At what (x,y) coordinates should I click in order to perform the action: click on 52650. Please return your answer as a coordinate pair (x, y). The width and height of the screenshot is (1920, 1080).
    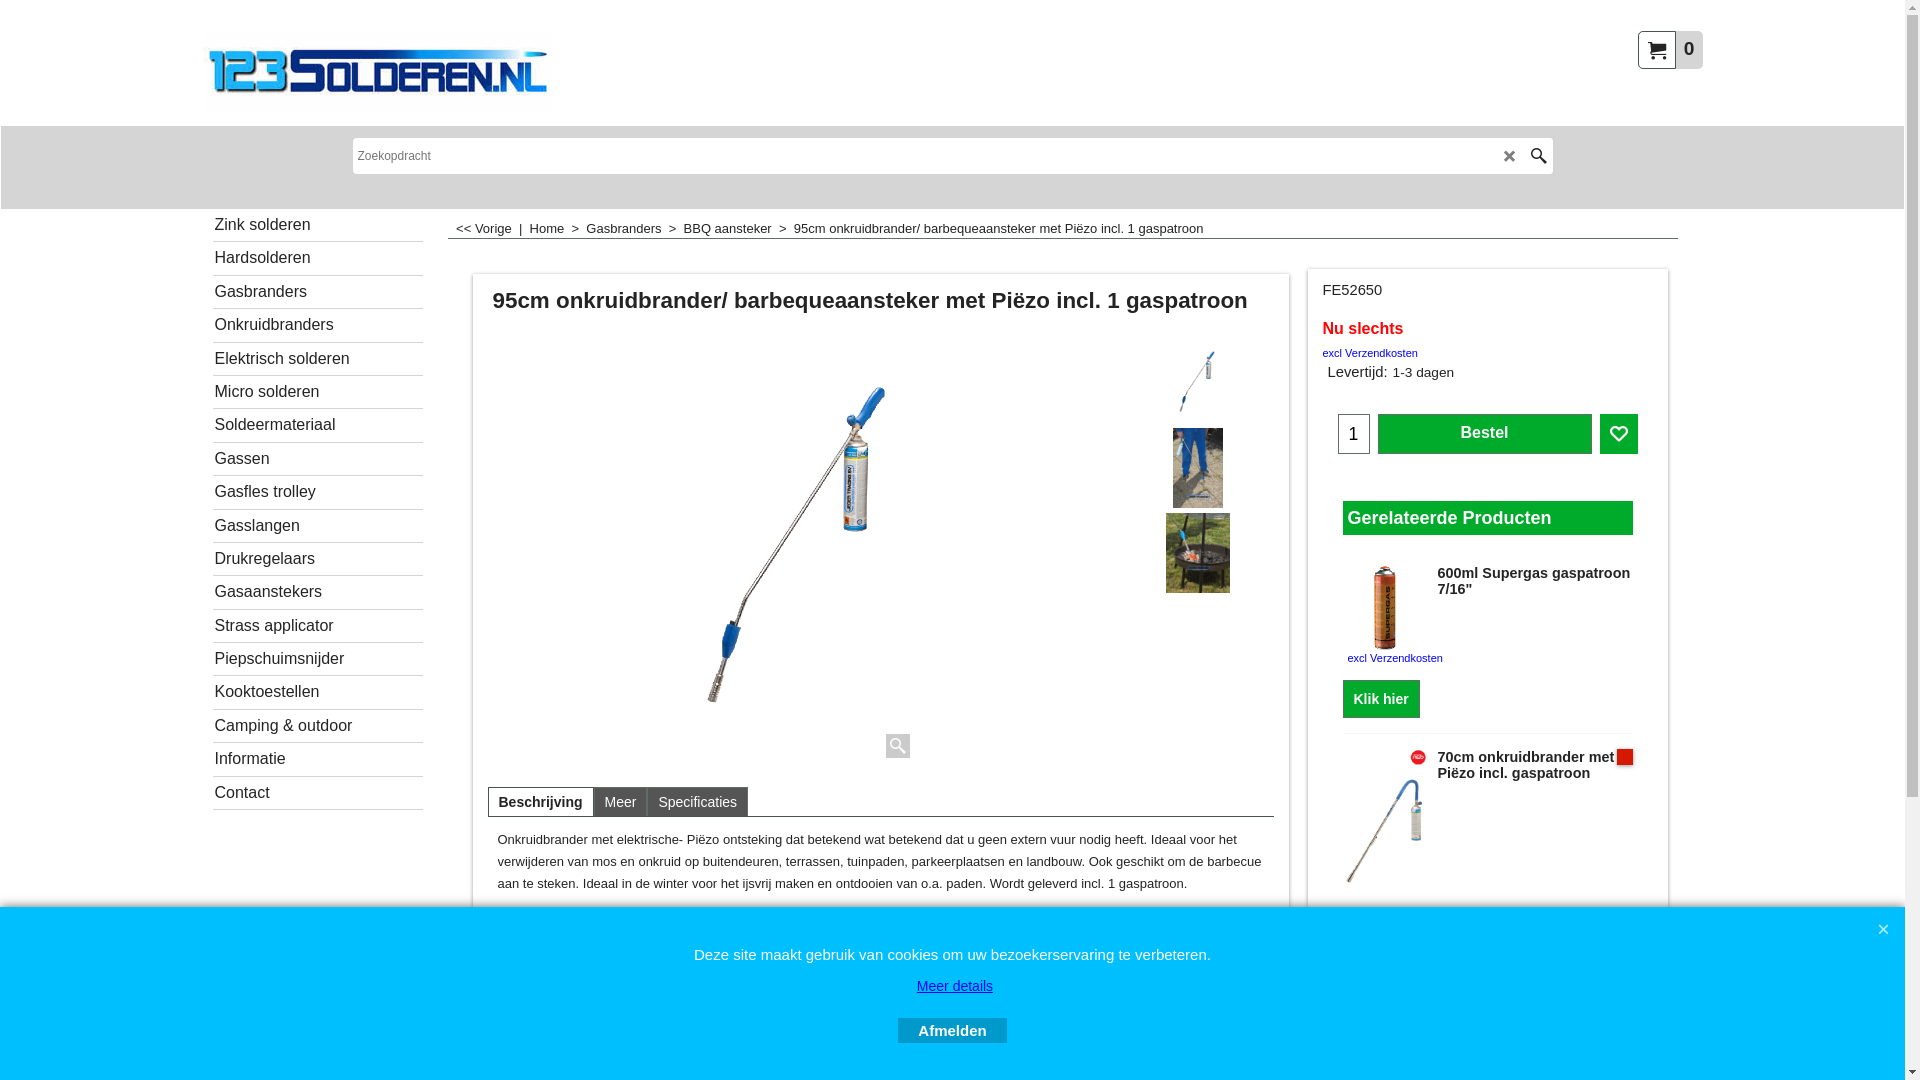
    Looking at the image, I should click on (802, 553).